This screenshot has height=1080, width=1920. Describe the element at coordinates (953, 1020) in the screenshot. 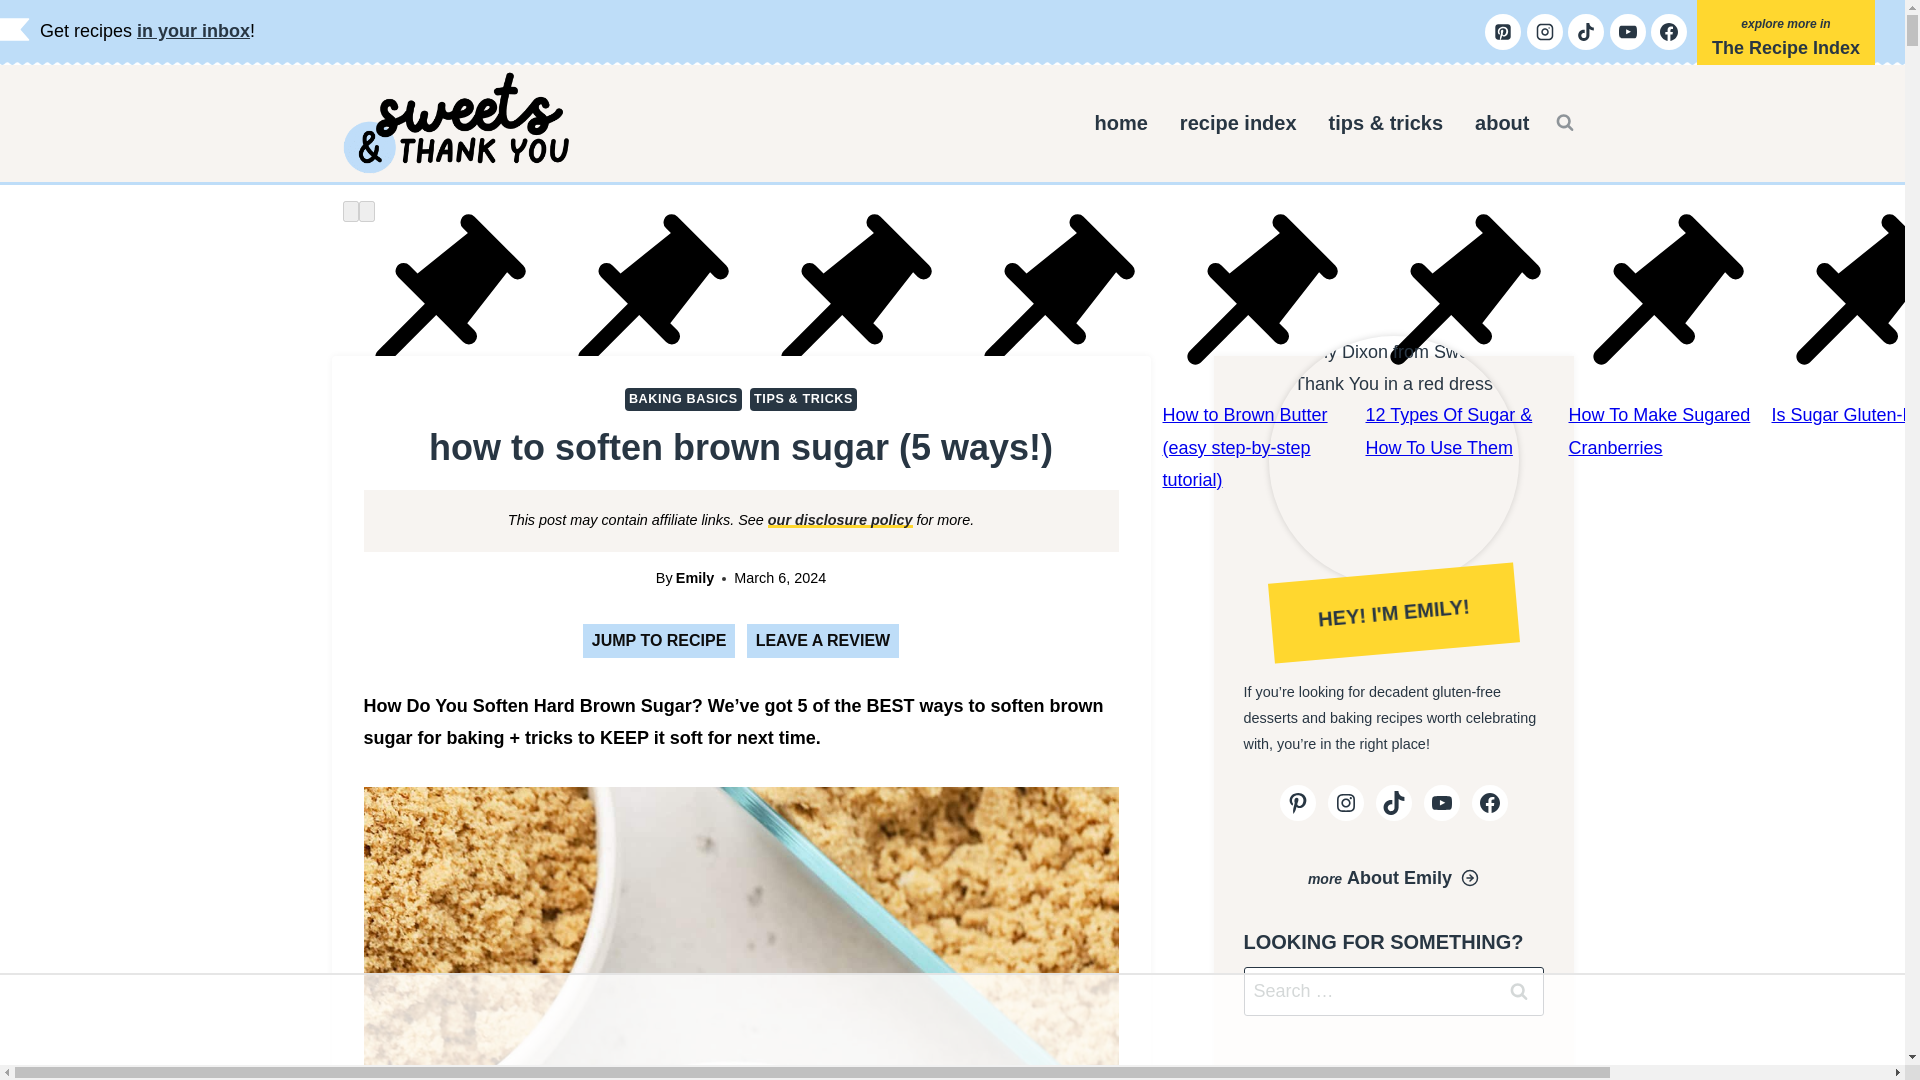

I see `3rd party ad content` at that location.